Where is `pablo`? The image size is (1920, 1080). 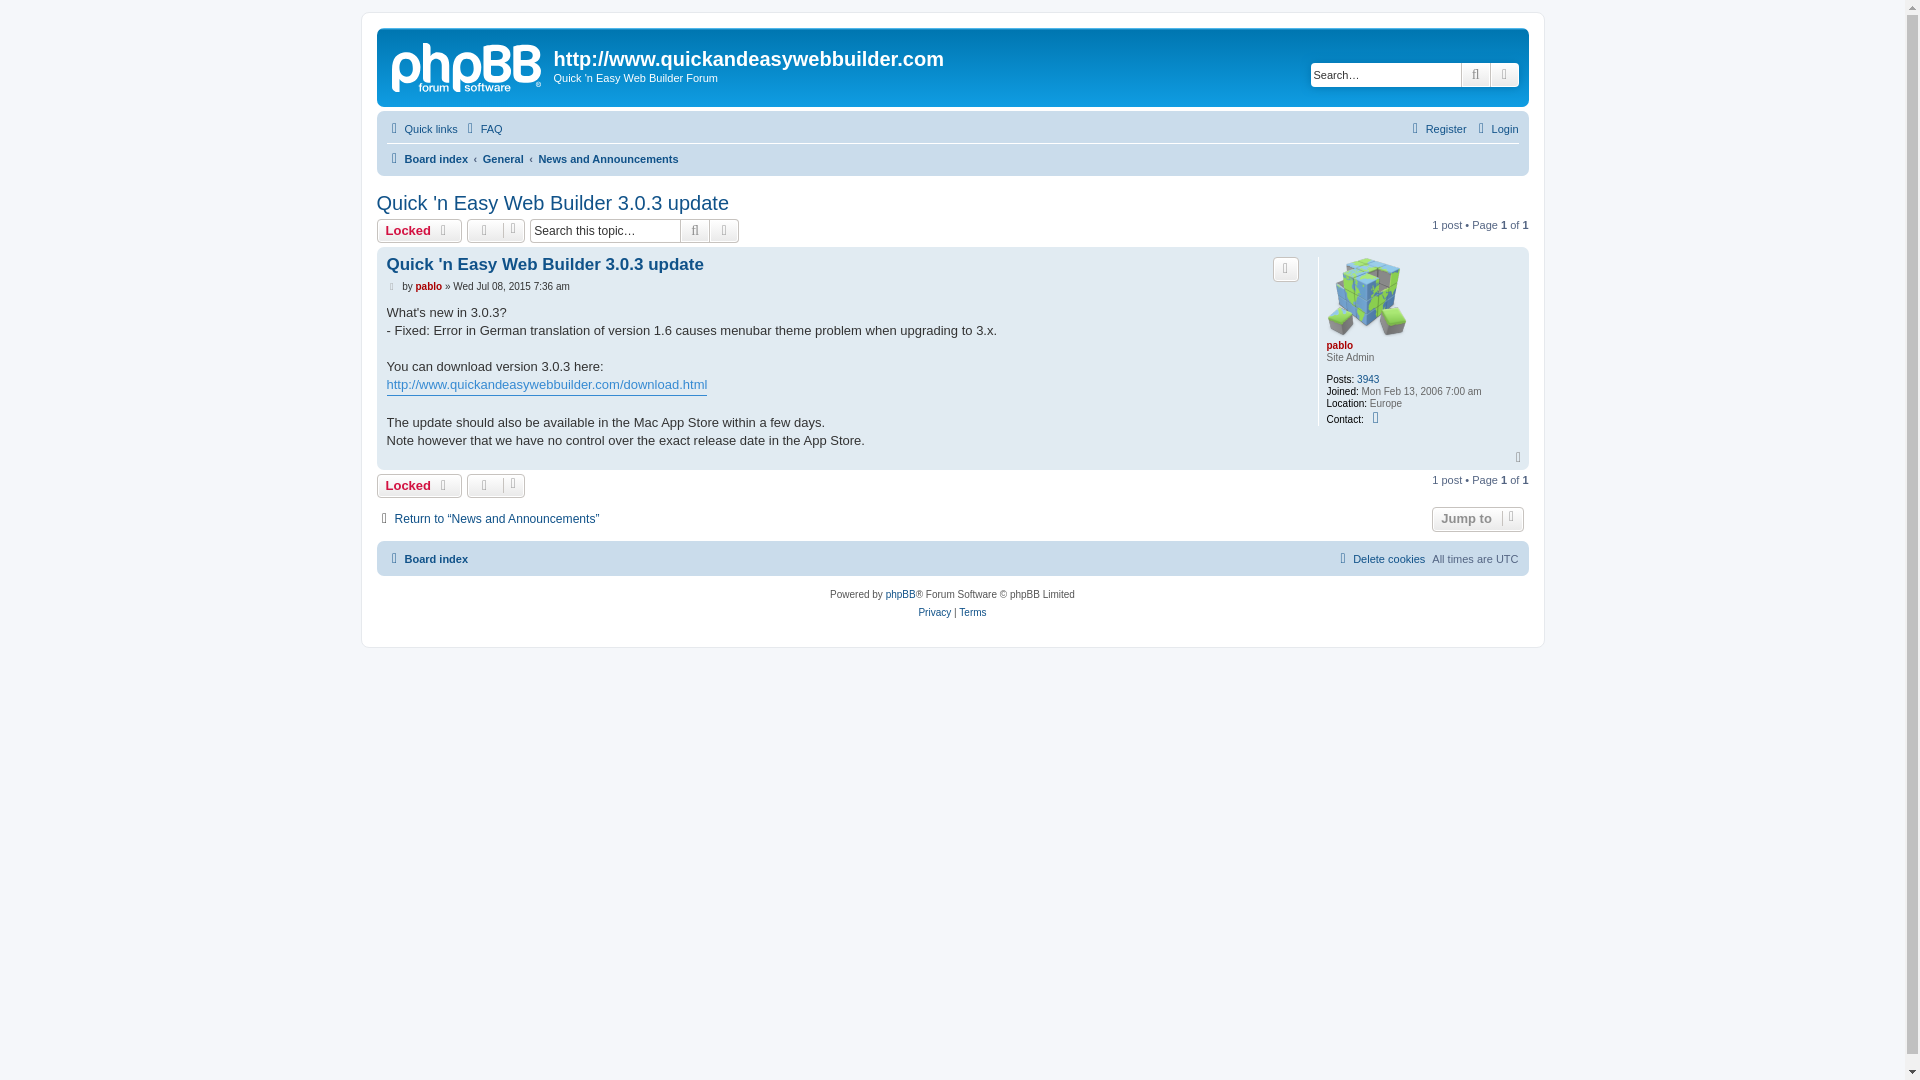
pablo is located at coordinates (428, 286).